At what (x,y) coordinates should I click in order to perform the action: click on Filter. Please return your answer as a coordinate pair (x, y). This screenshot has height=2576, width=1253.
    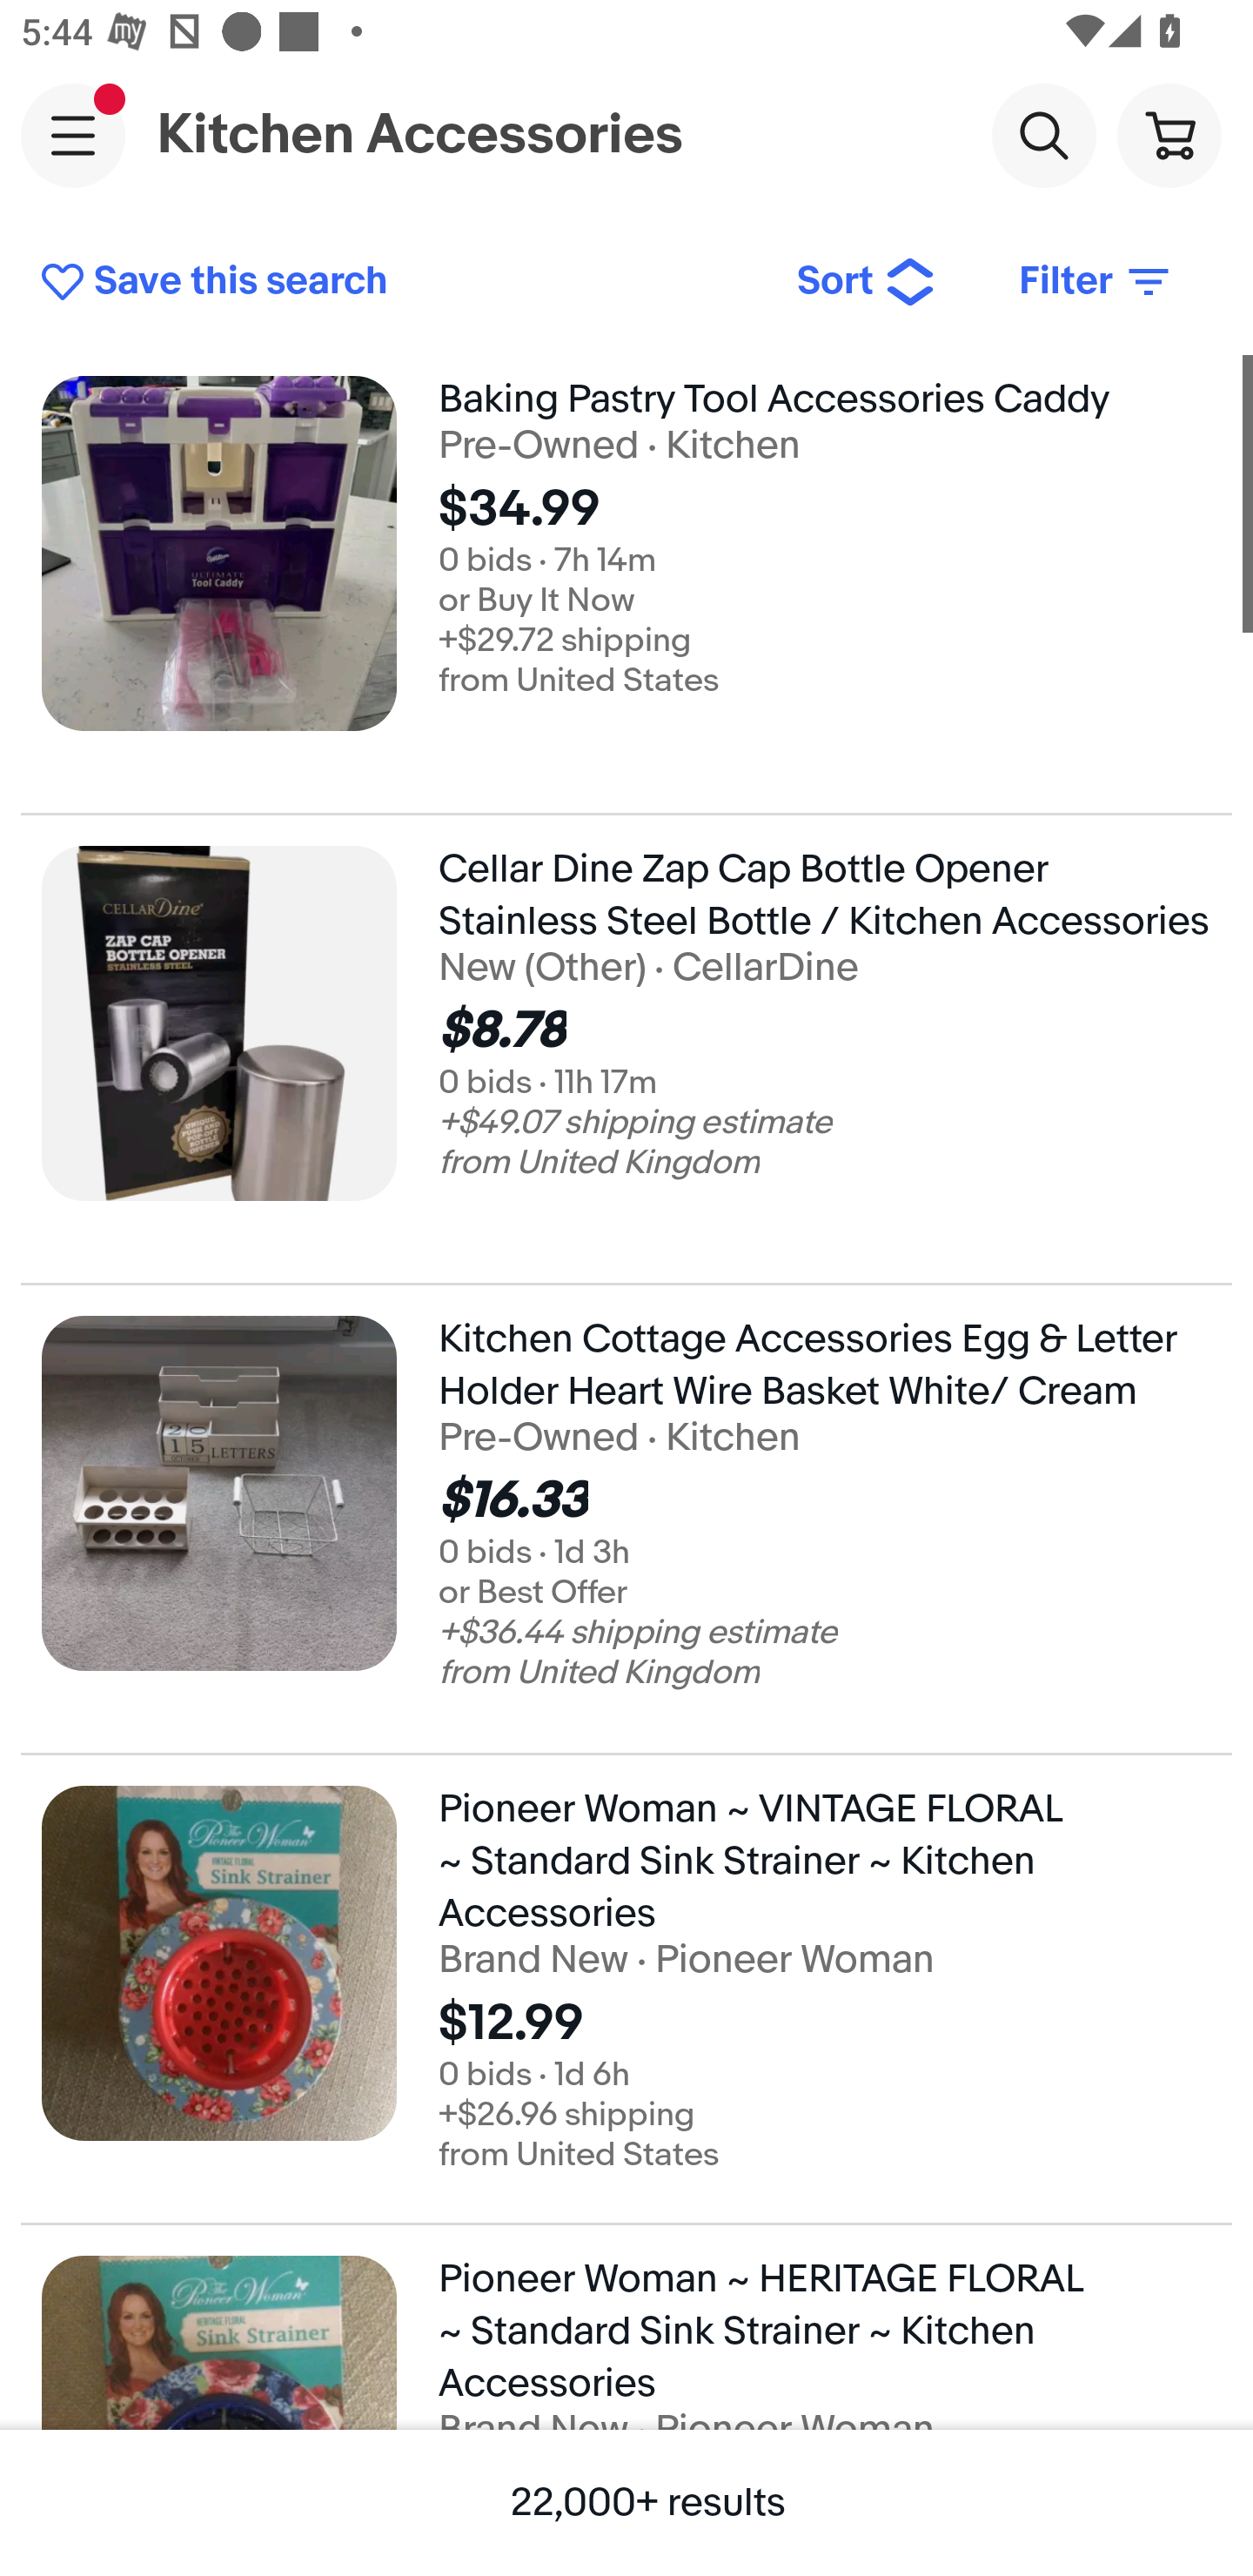
    Looking at the image, I should click on (1096, 282).